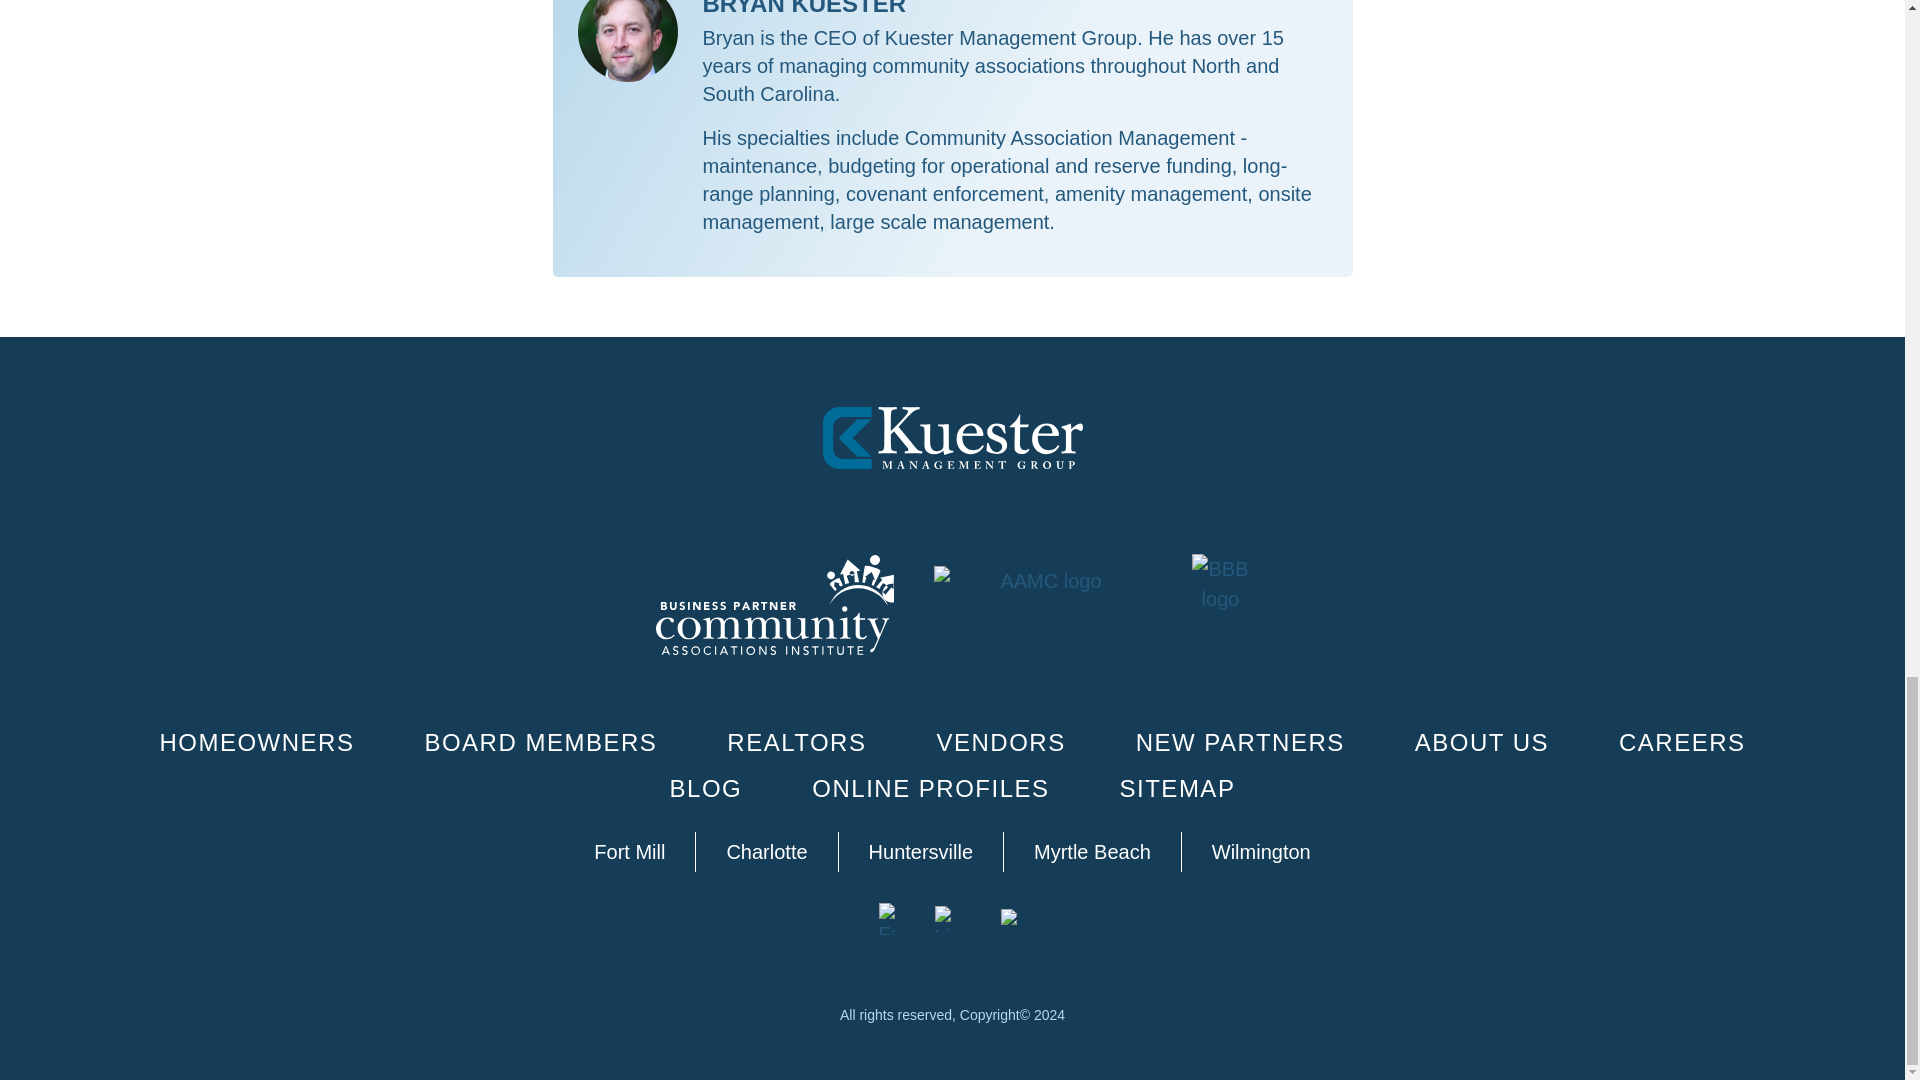 The image size is (1920, 1080). I want to click on ABOUT US, so click(1482, 742).